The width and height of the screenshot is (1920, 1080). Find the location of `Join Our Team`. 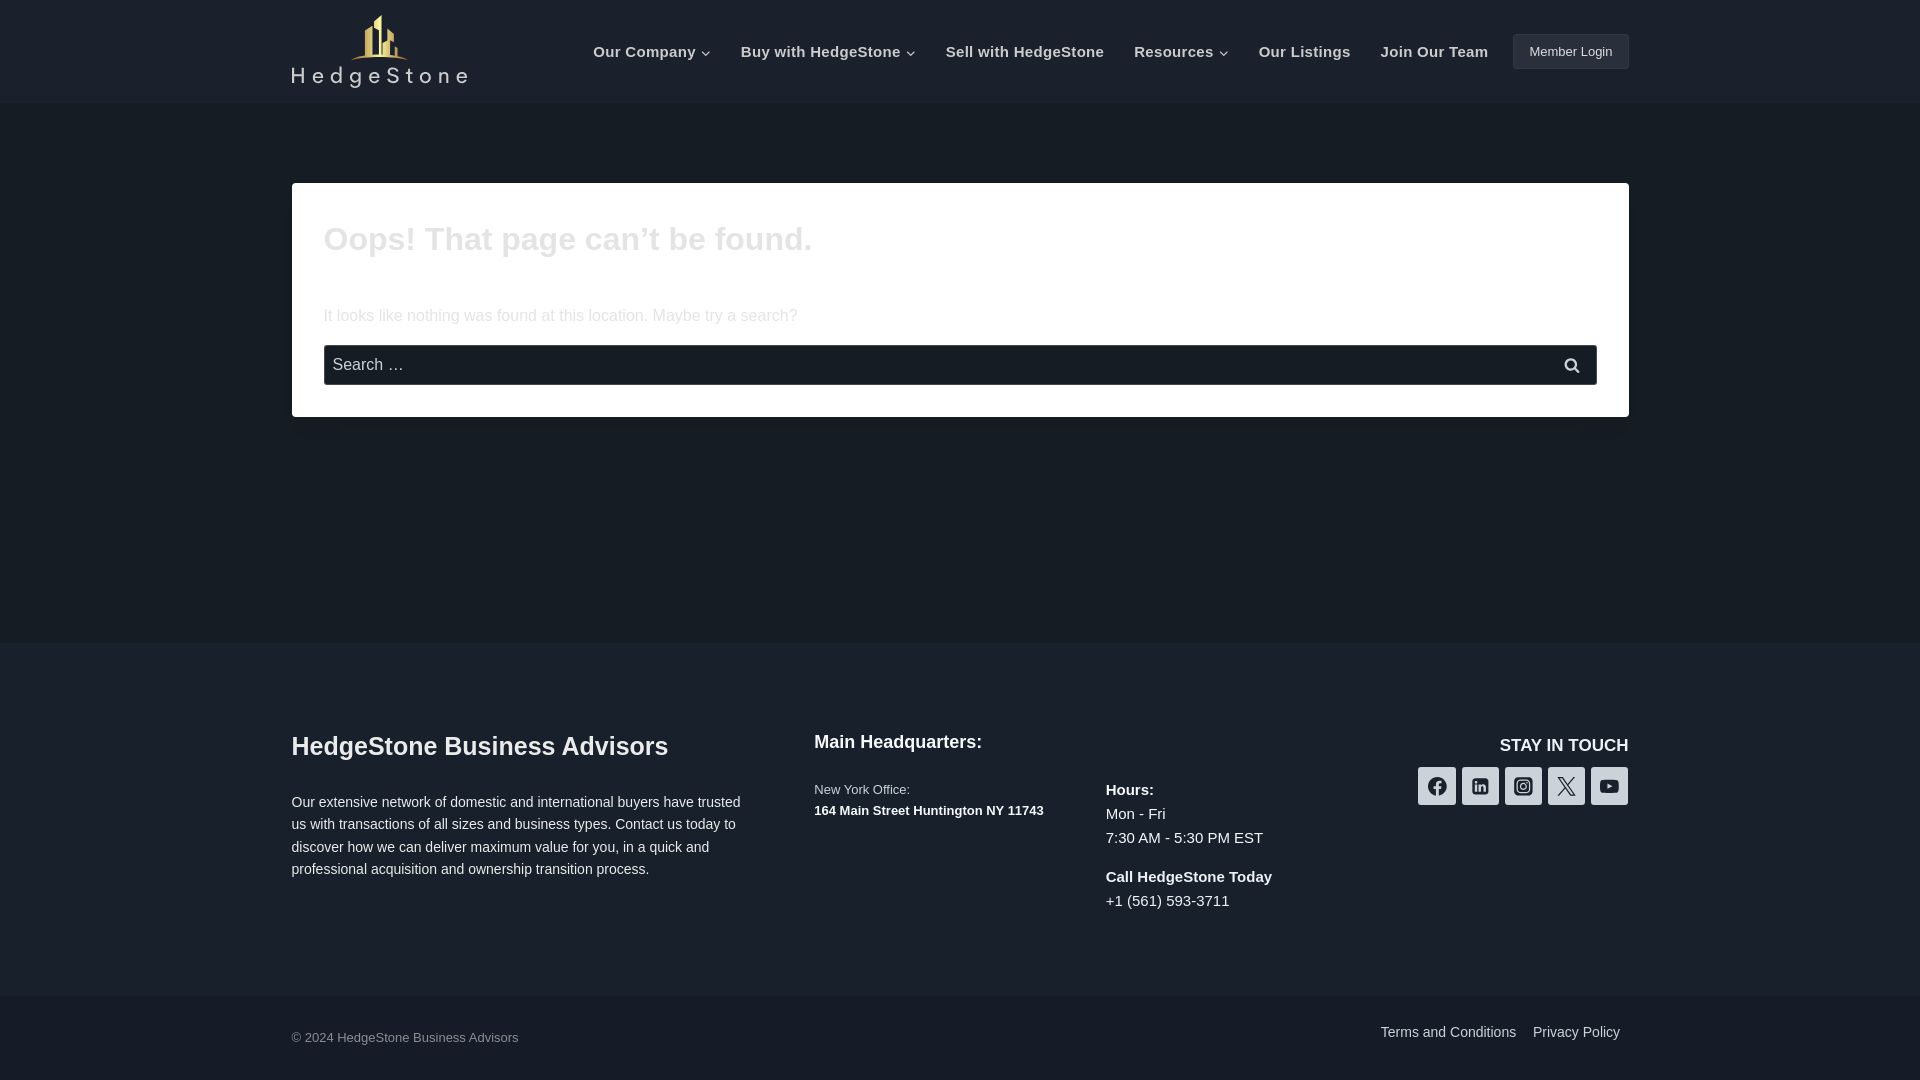

Join Our Team is located at coordinates (1434, 51).